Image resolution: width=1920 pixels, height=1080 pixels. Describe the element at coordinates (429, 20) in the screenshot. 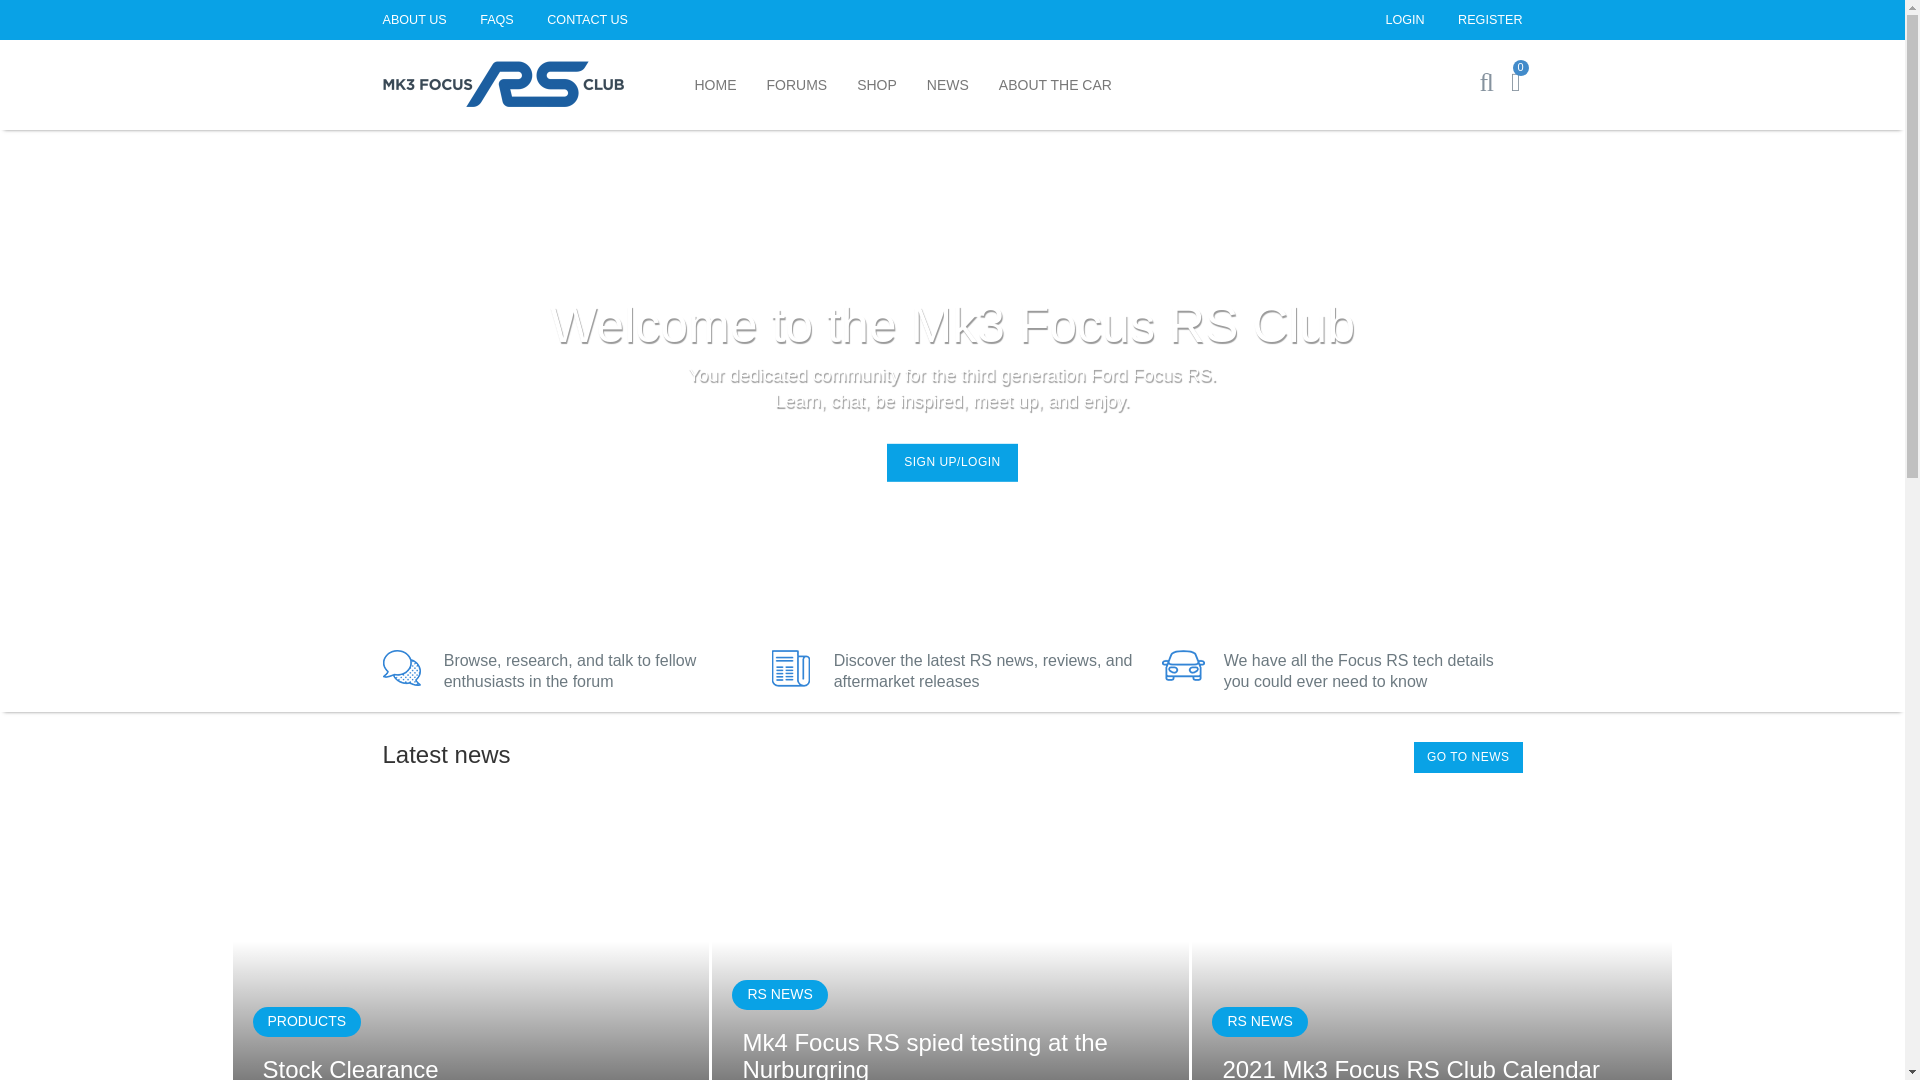

I see `ABOUT US` at that location.